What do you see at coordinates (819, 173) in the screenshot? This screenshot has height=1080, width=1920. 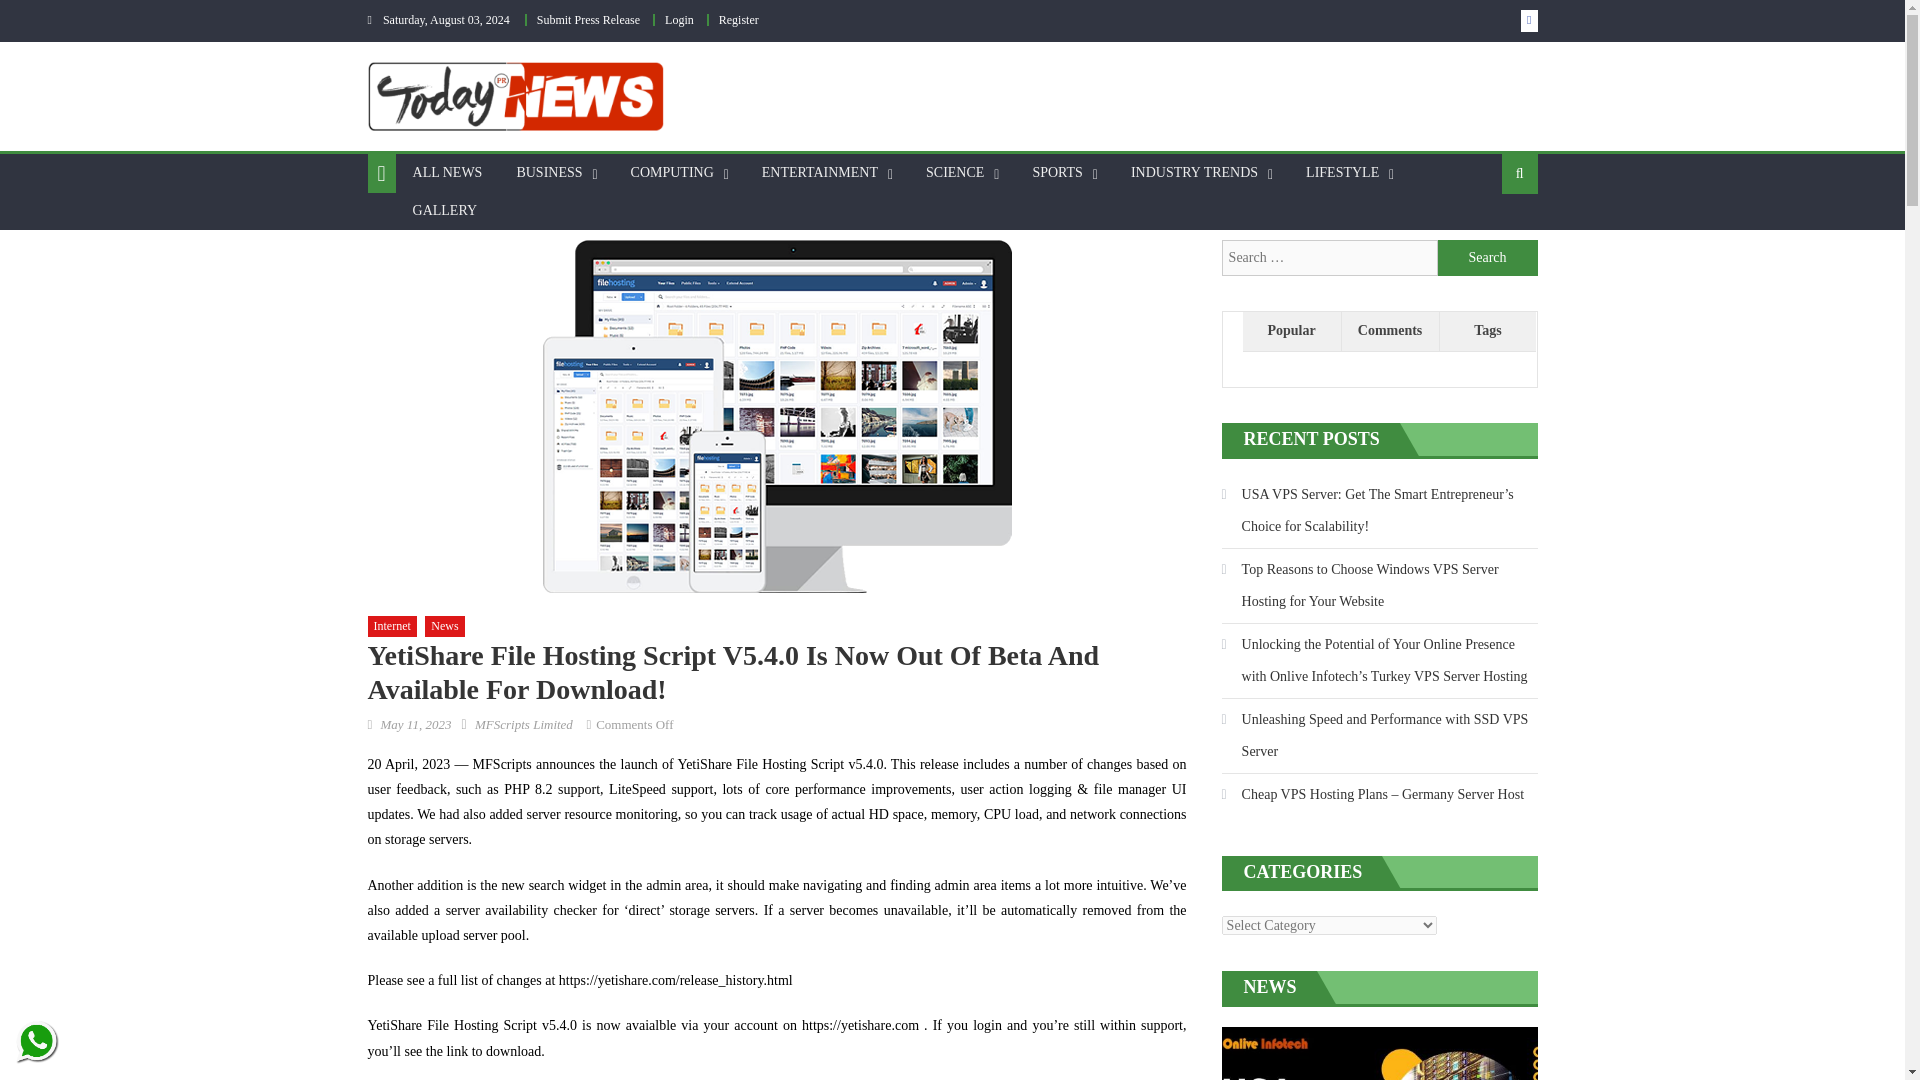 I see `ENTERTAINMENT` at bounding box center [819, 173].